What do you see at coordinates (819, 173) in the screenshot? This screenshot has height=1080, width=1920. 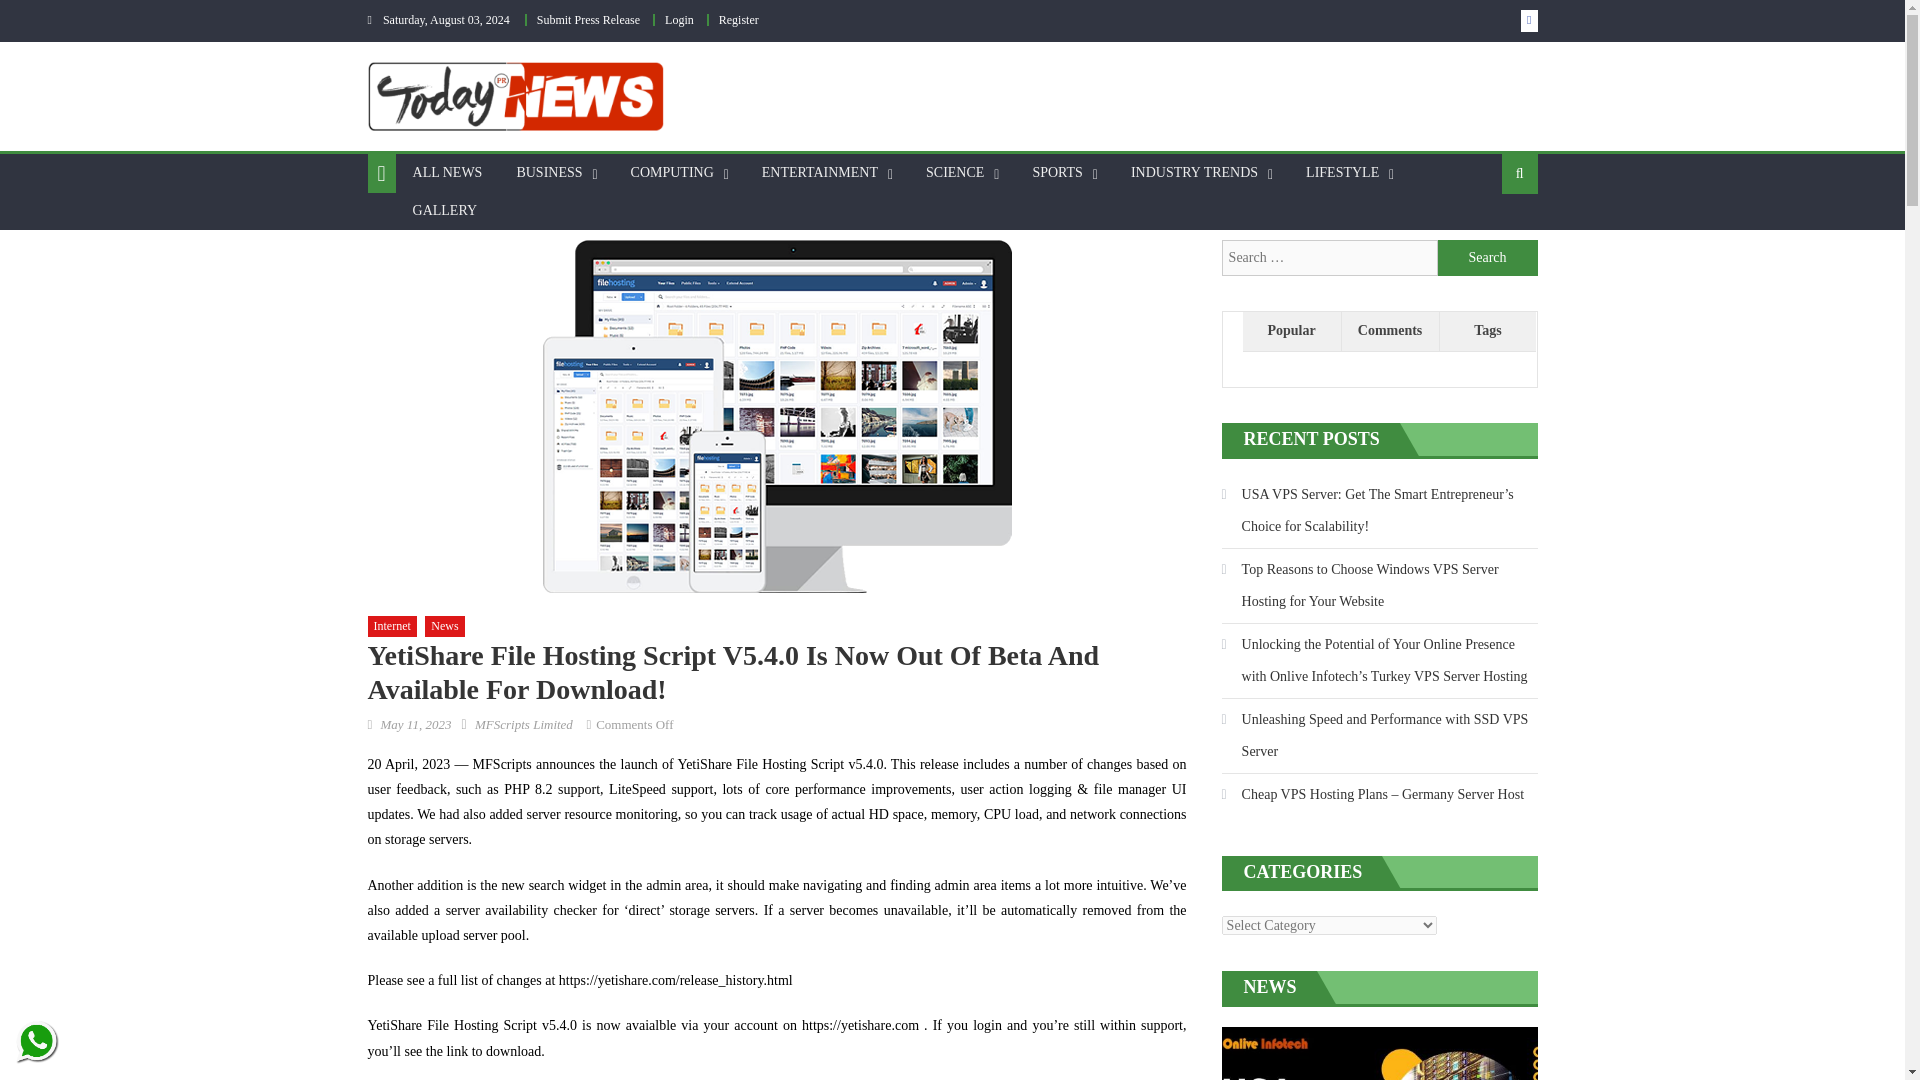 I see `ENTERTAINMENT` at bounding box center [819, 173].